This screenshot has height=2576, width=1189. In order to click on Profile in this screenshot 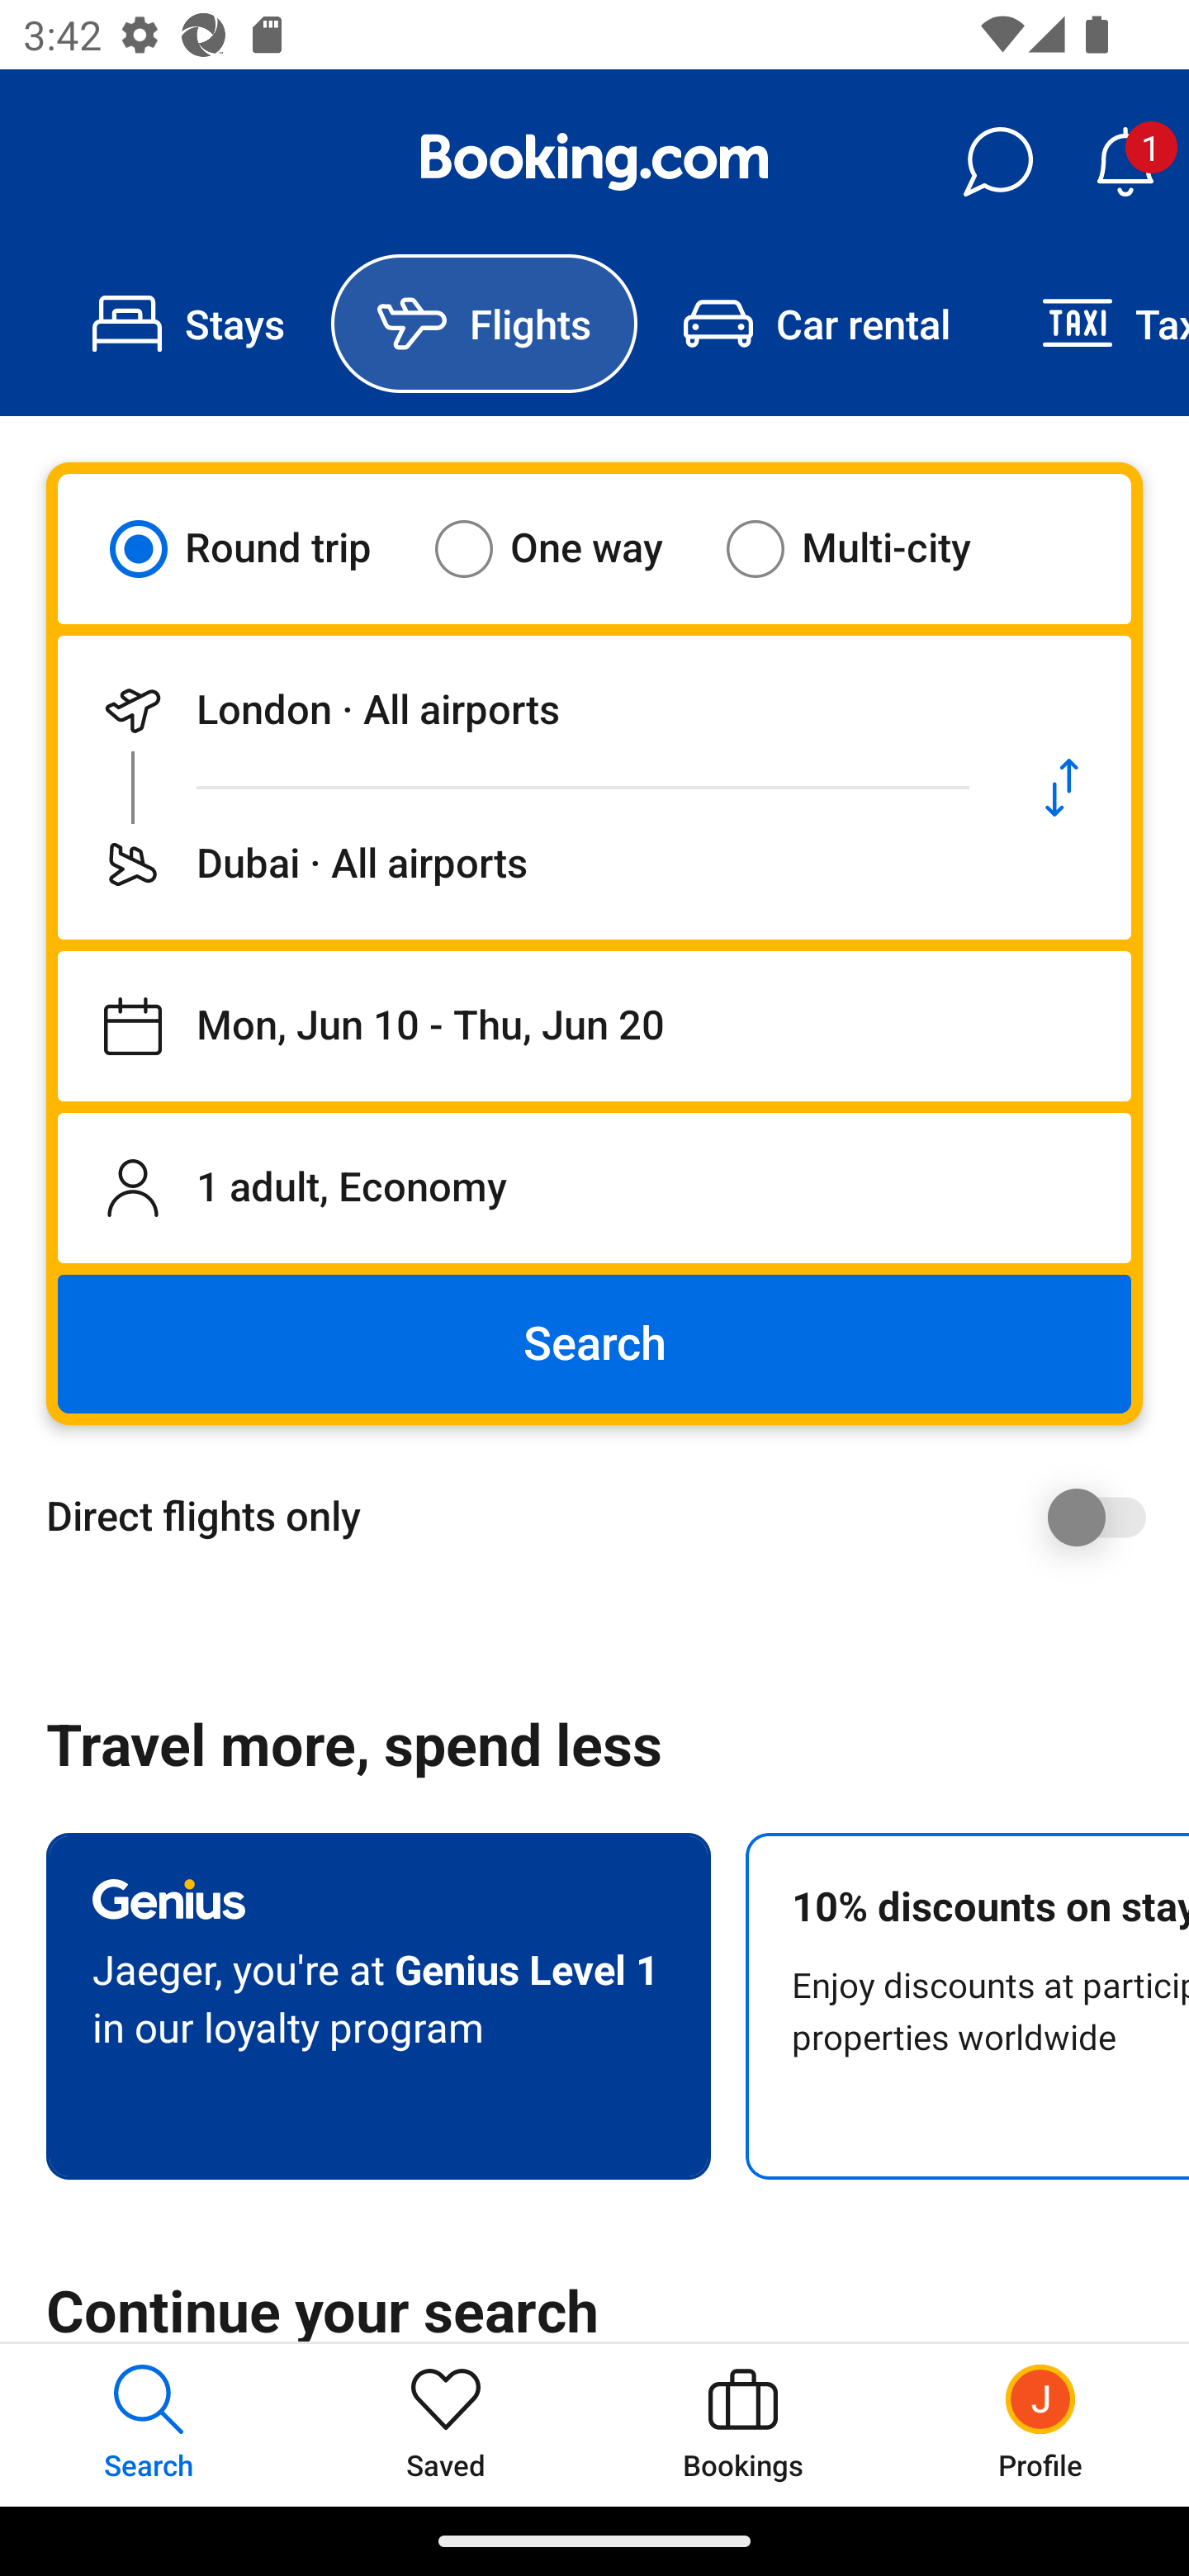, I will do `click(1040, 2424)`.